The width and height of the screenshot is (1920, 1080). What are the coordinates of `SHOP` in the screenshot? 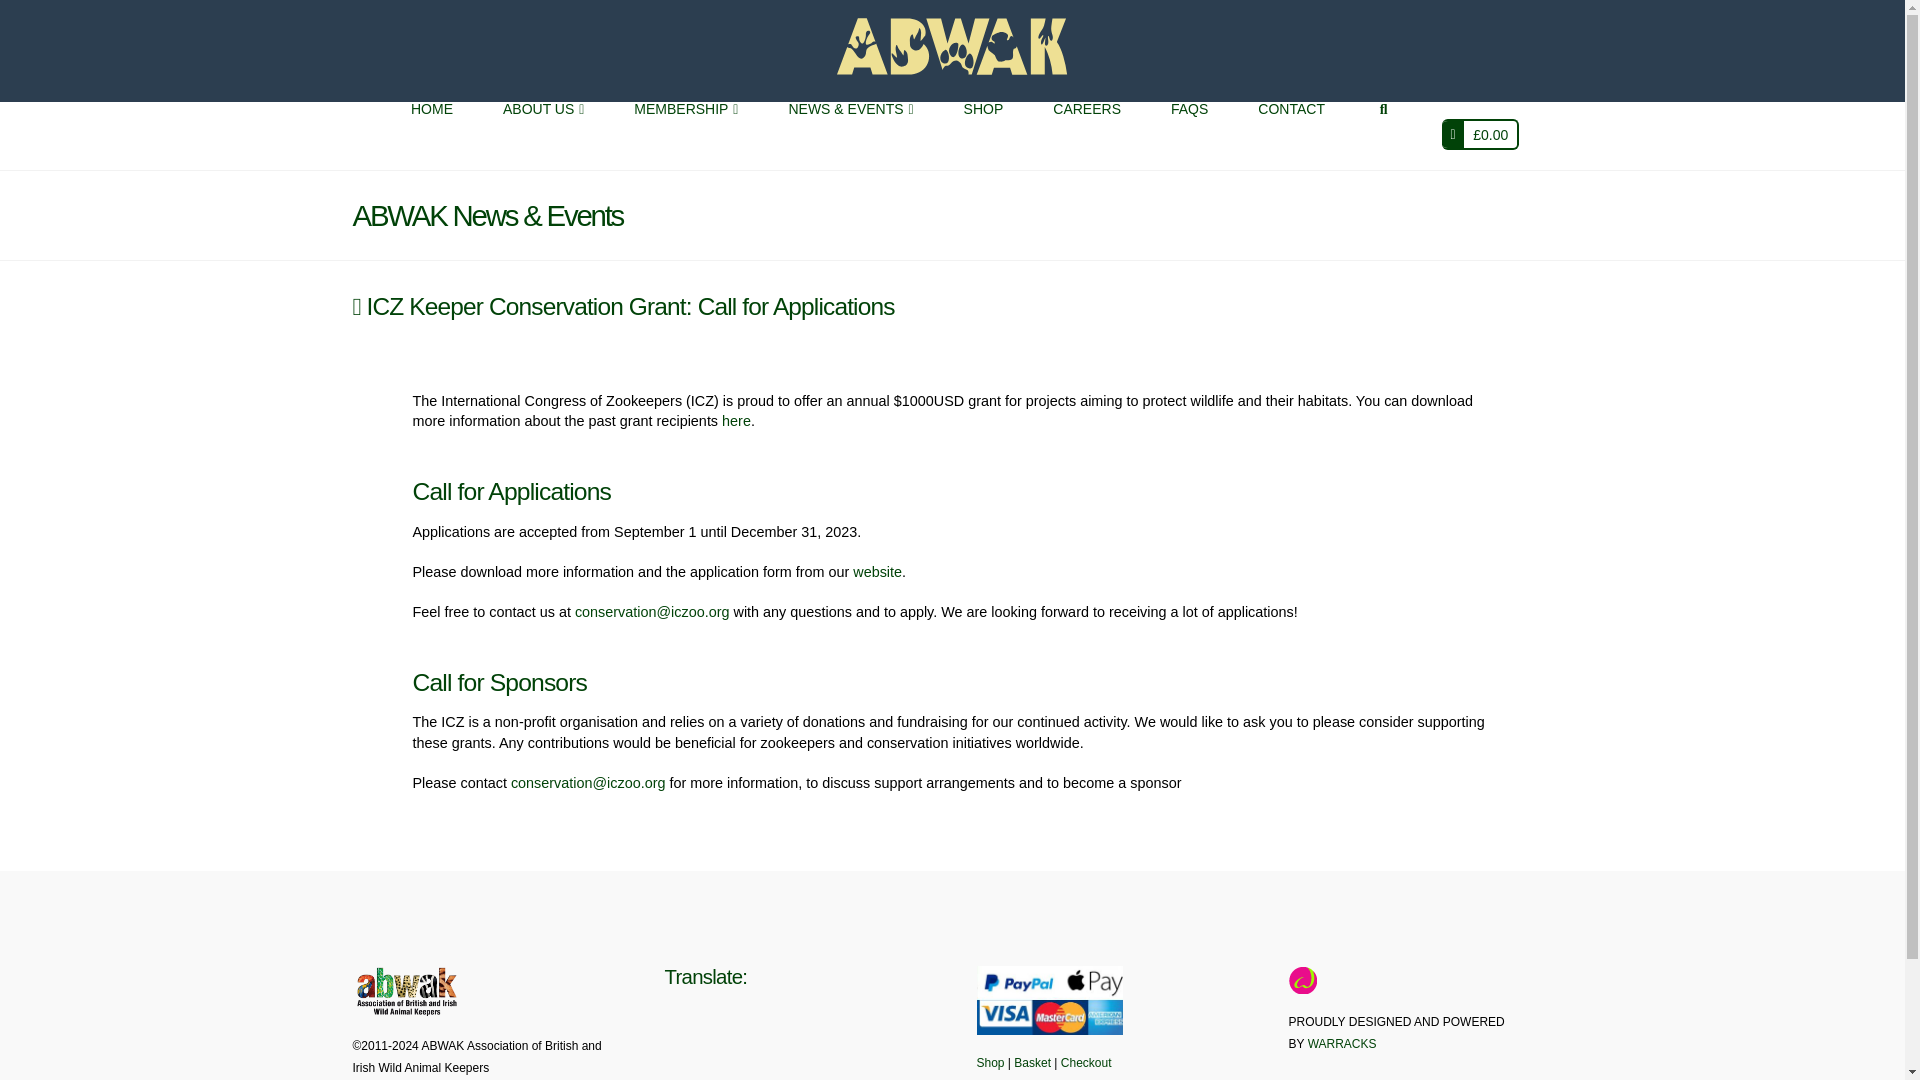 It's located at (984, 135).